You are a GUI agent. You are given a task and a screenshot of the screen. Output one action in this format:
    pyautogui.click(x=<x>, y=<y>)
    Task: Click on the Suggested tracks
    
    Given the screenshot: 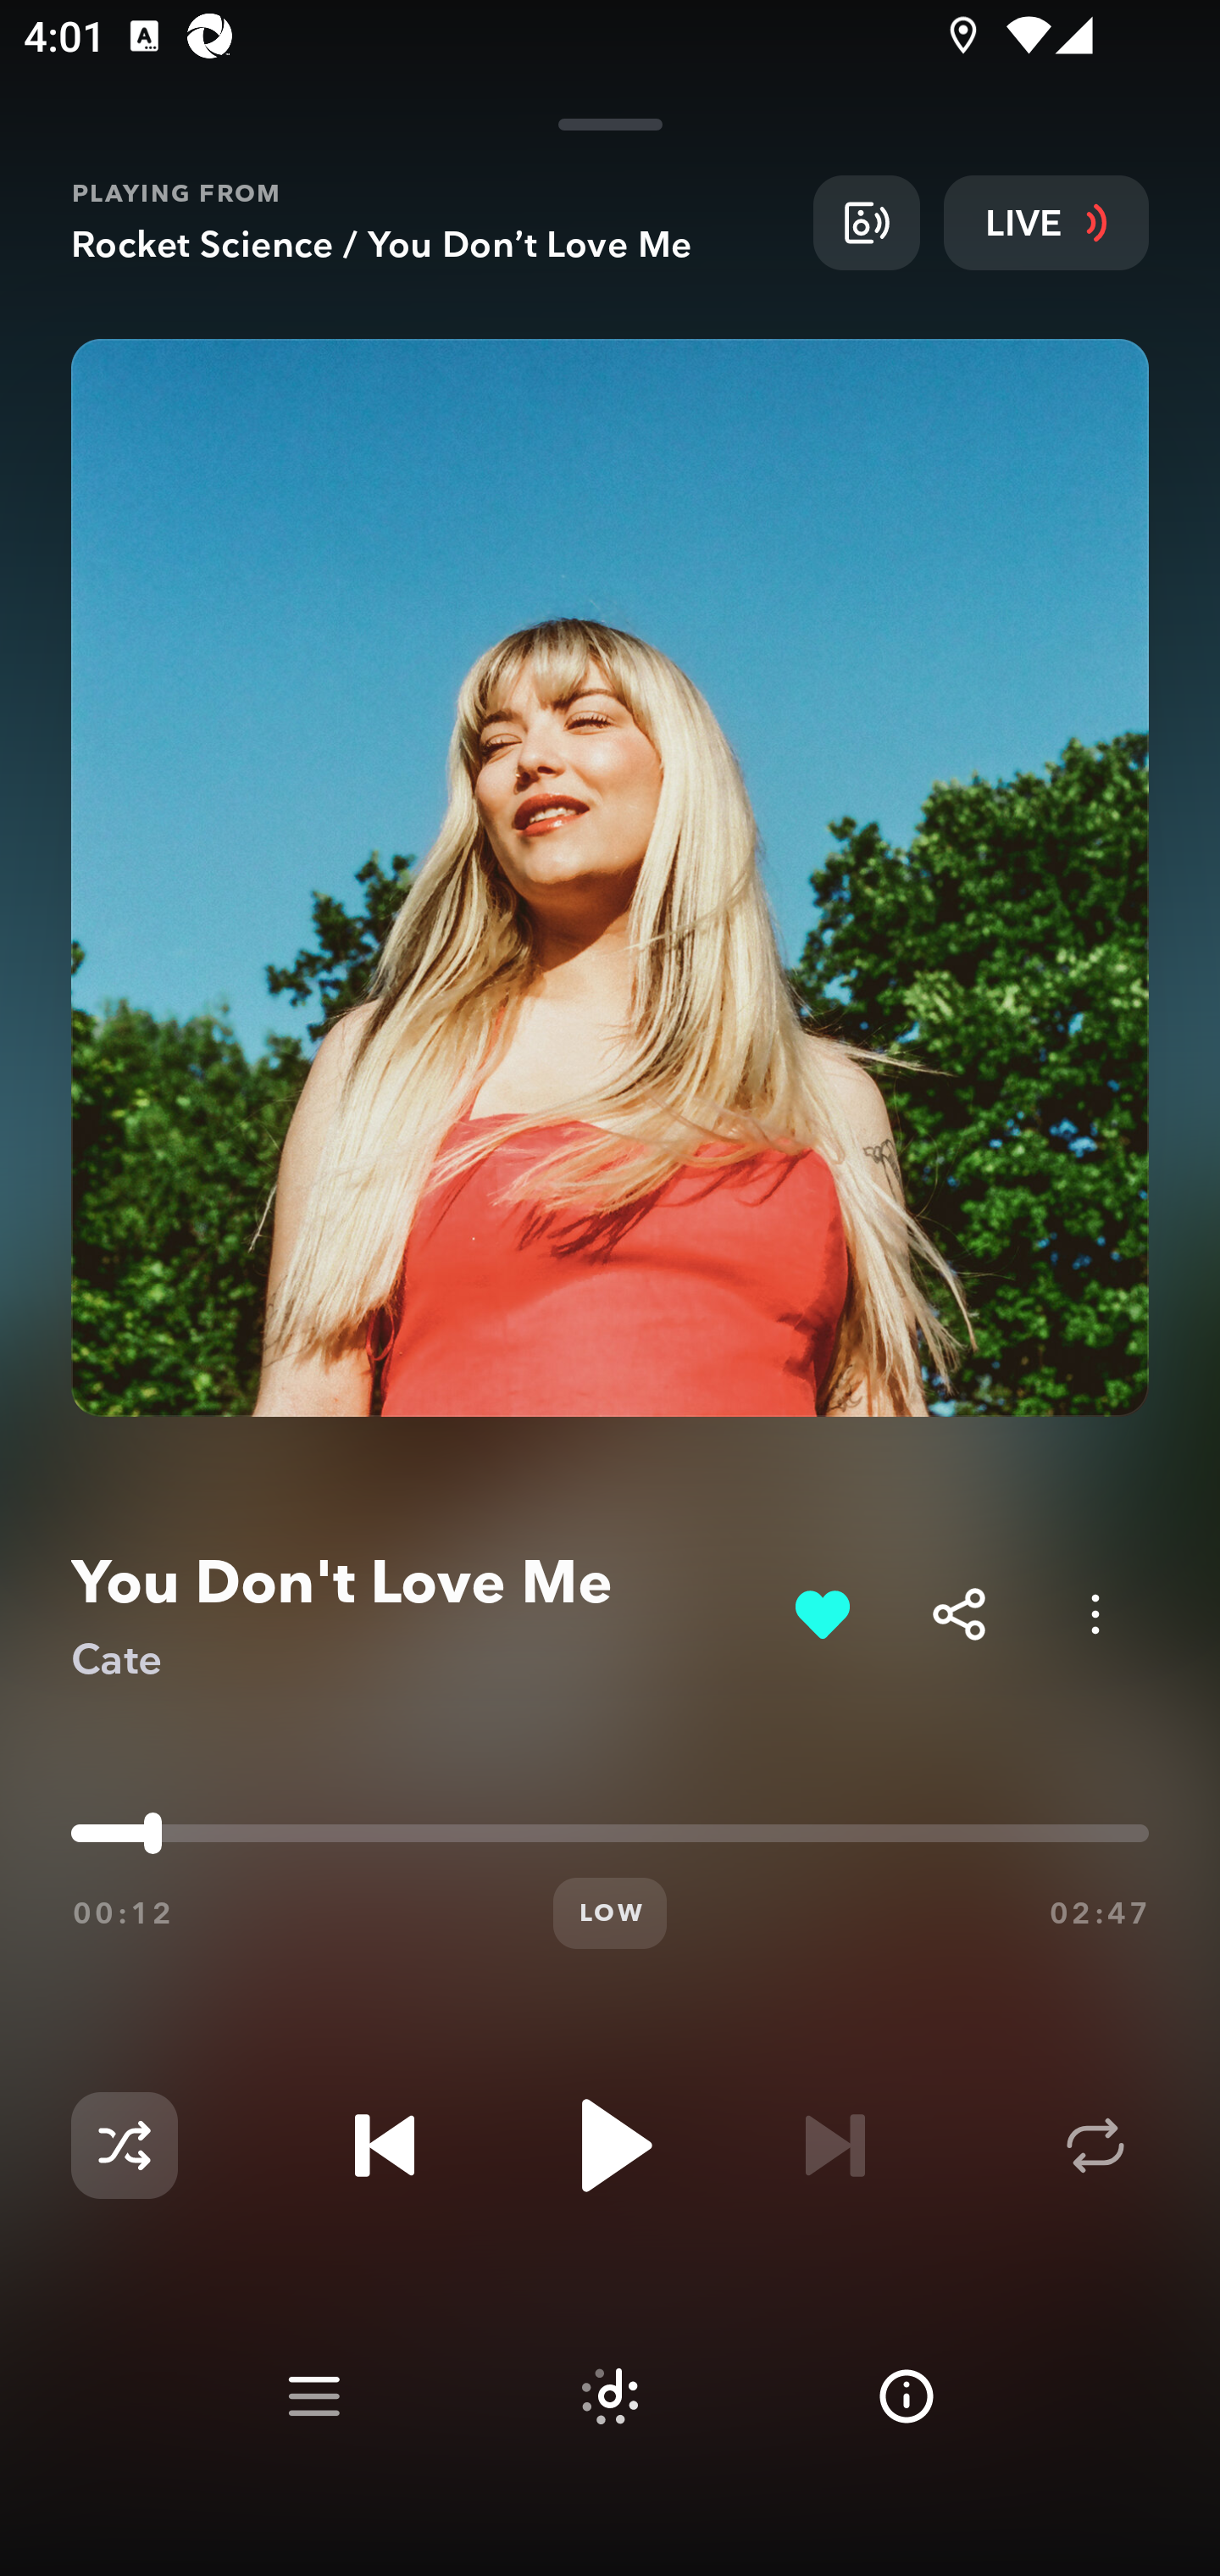 What is the action you would take?
    pyautogui.click(x=610, y=2396)
    